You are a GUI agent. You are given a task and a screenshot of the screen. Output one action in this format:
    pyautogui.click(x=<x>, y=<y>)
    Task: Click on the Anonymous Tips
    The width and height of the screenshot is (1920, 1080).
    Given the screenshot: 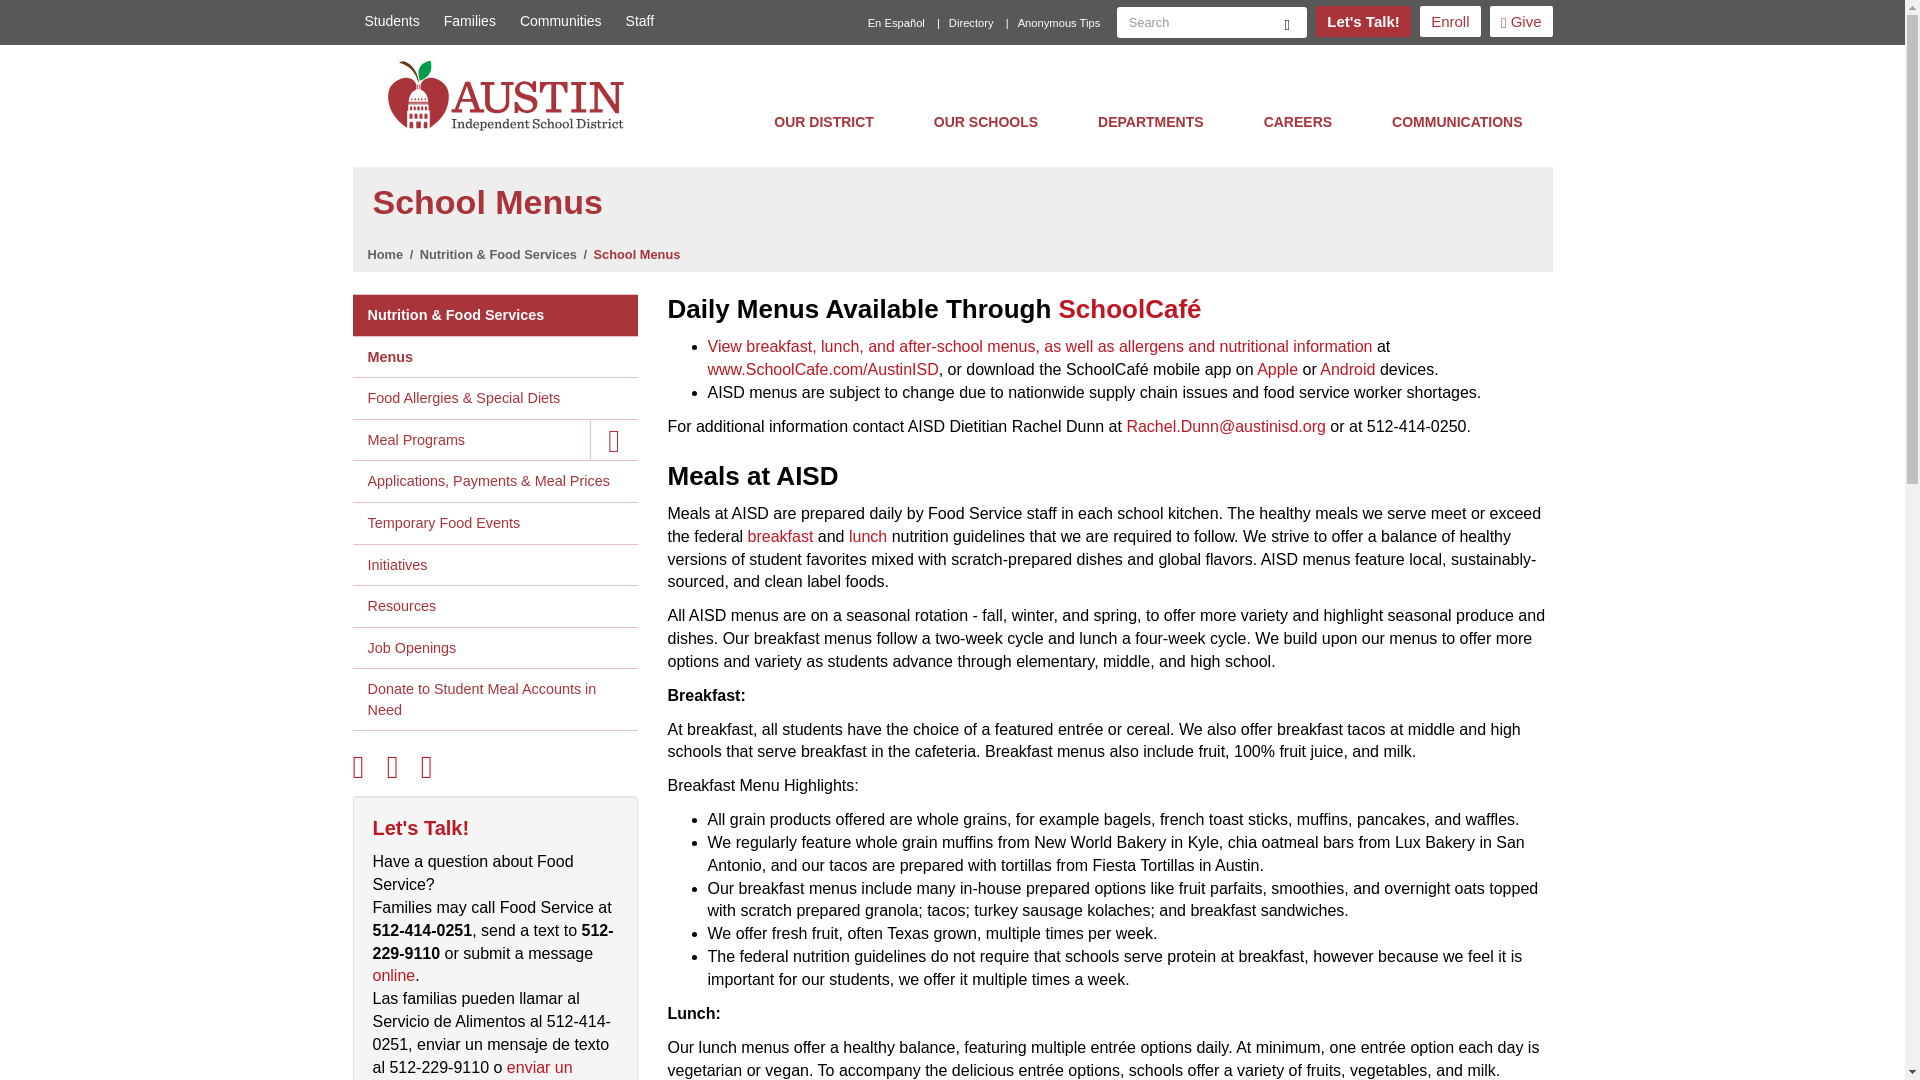 What is the action you would take?
    pyautogui.click(x=1060, y=22)
    